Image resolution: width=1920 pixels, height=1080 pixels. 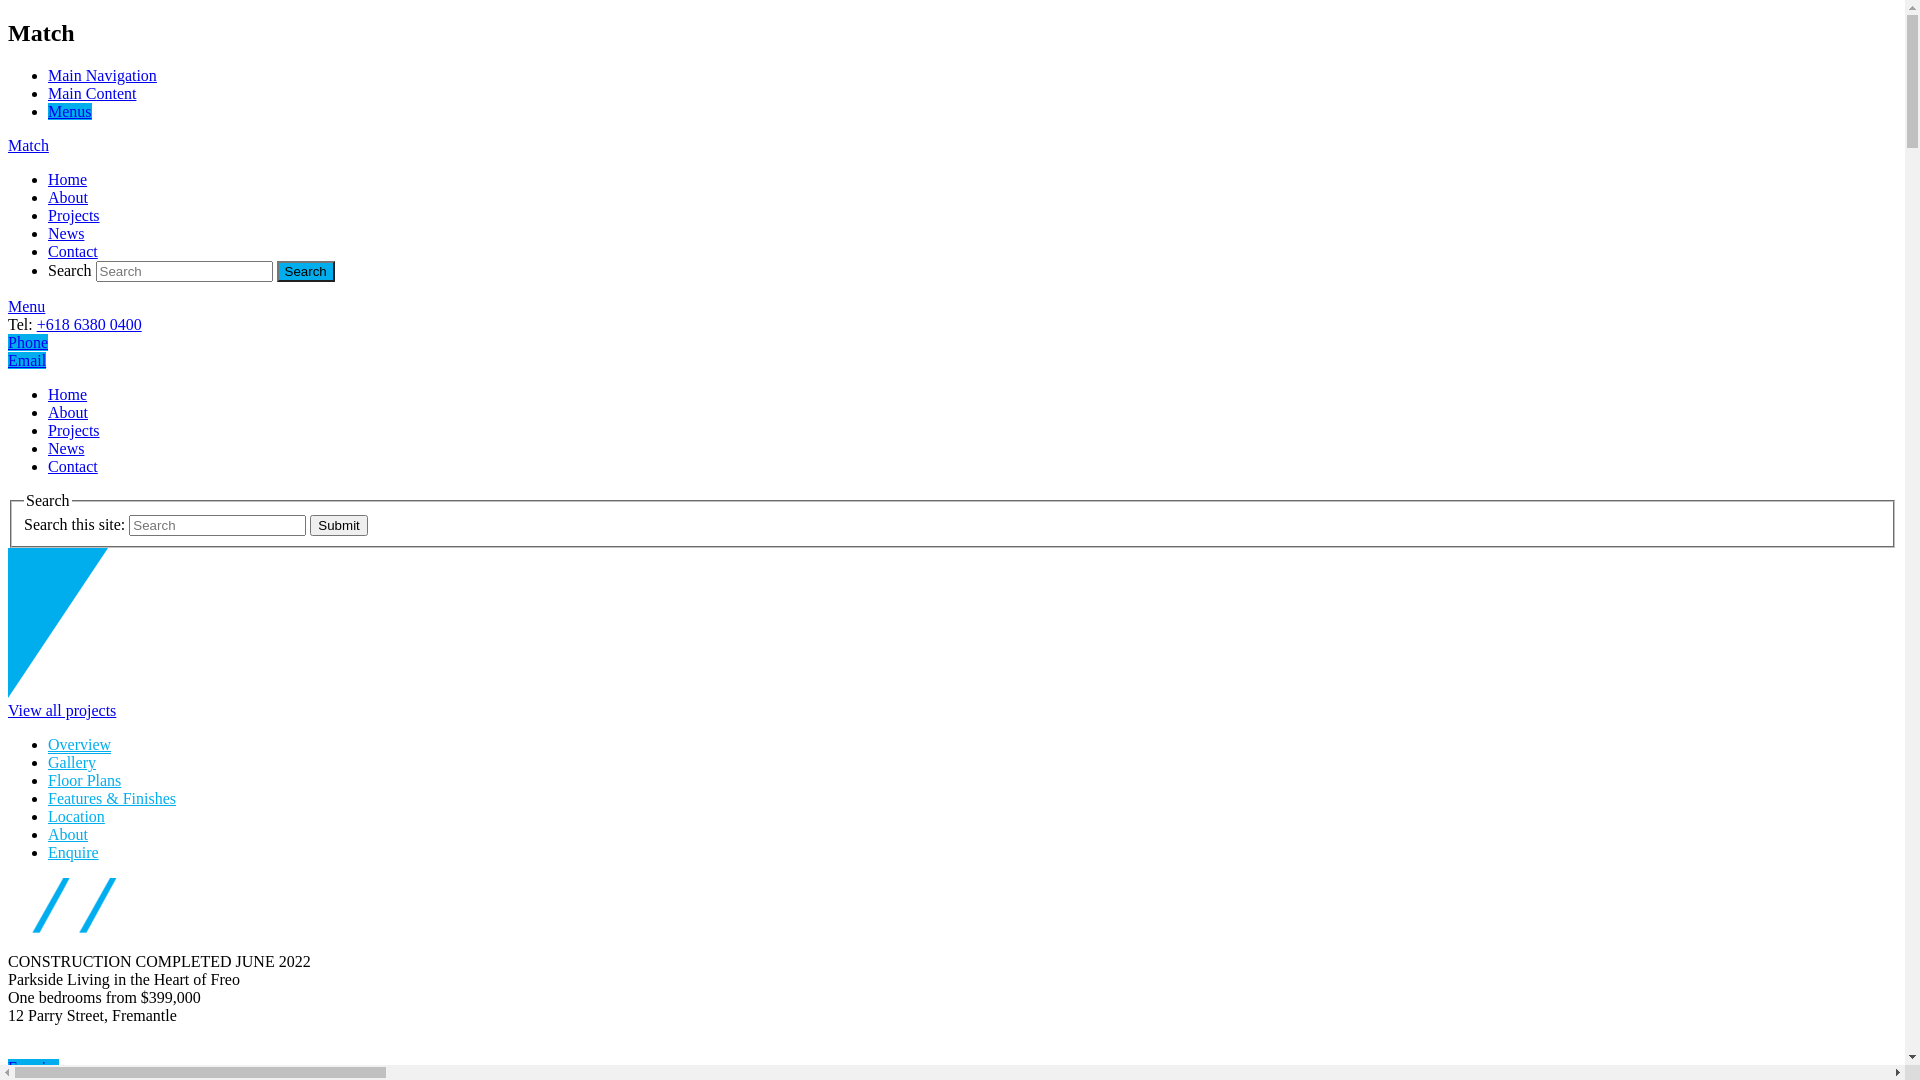 I want to click on Contact, so click(x=73, y=466).